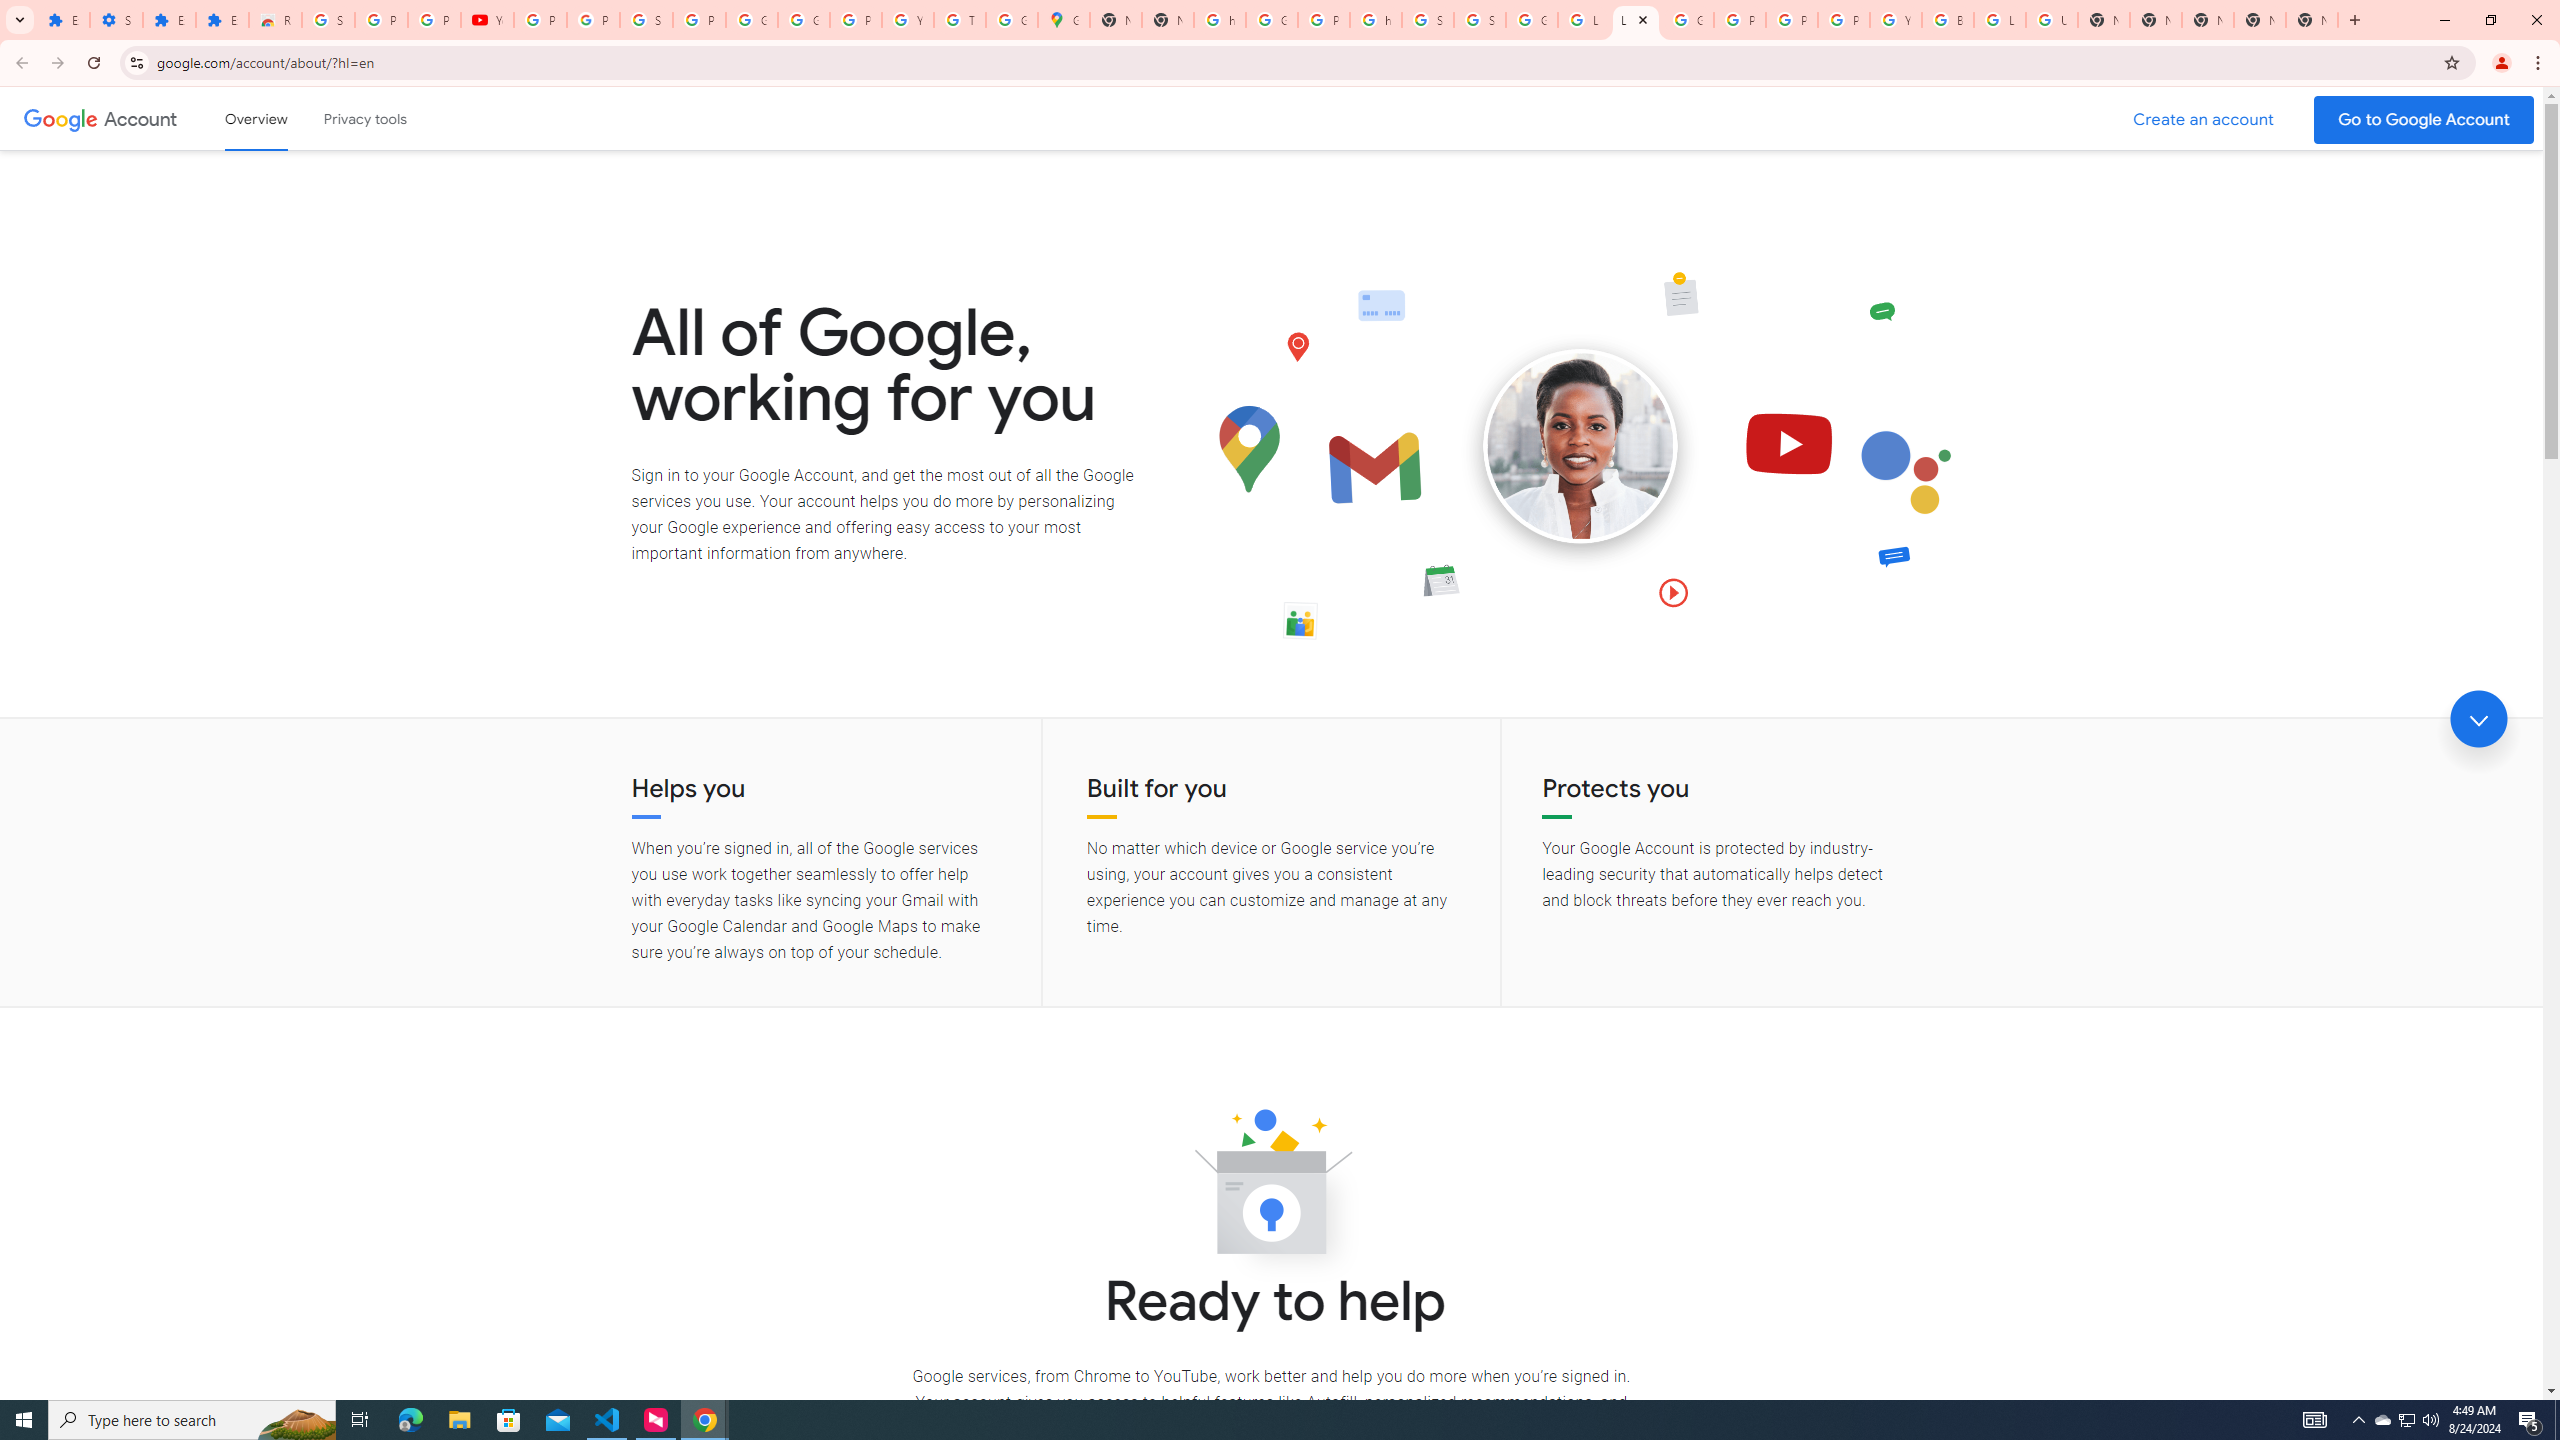 This screenshot has width=2560, height=1440. I want to click on New Tab, so click(2208, 20).